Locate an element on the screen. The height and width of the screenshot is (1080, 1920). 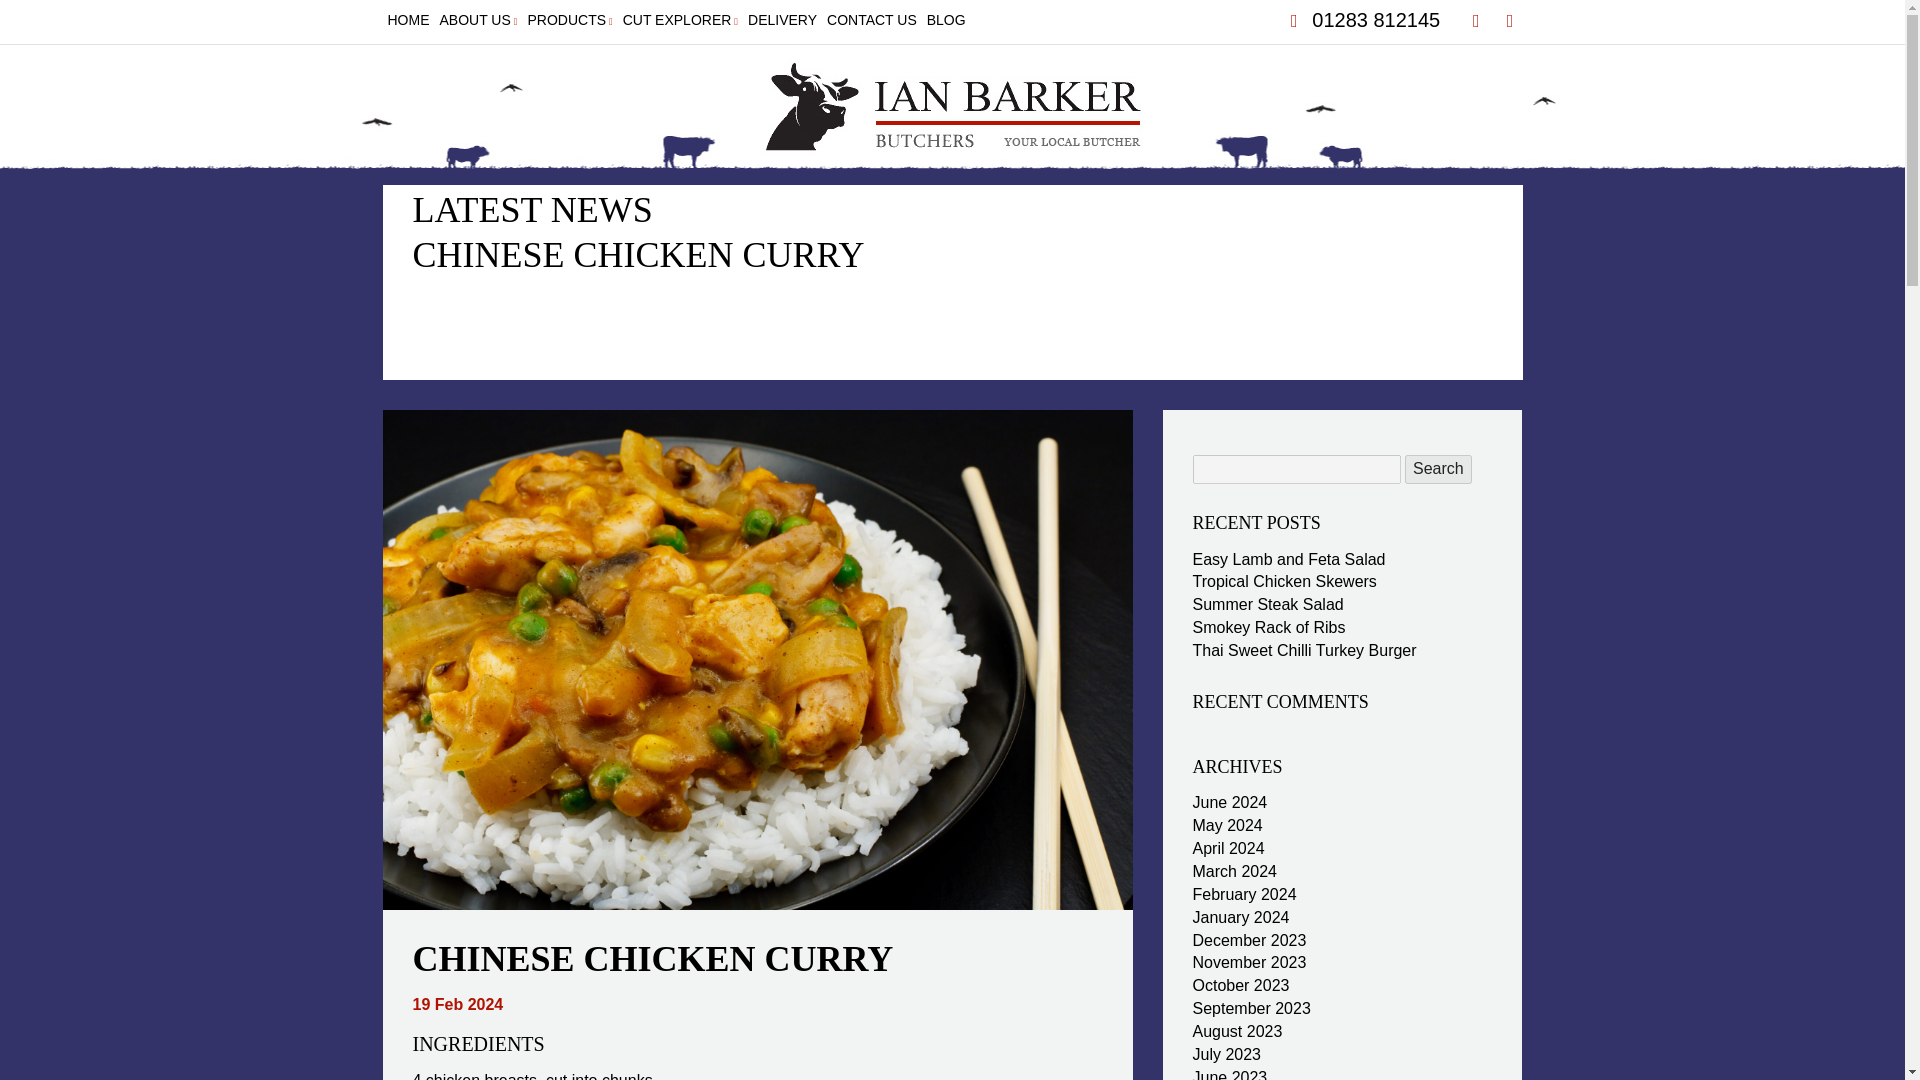
CONTACT US is located at coordinates (871, 20).